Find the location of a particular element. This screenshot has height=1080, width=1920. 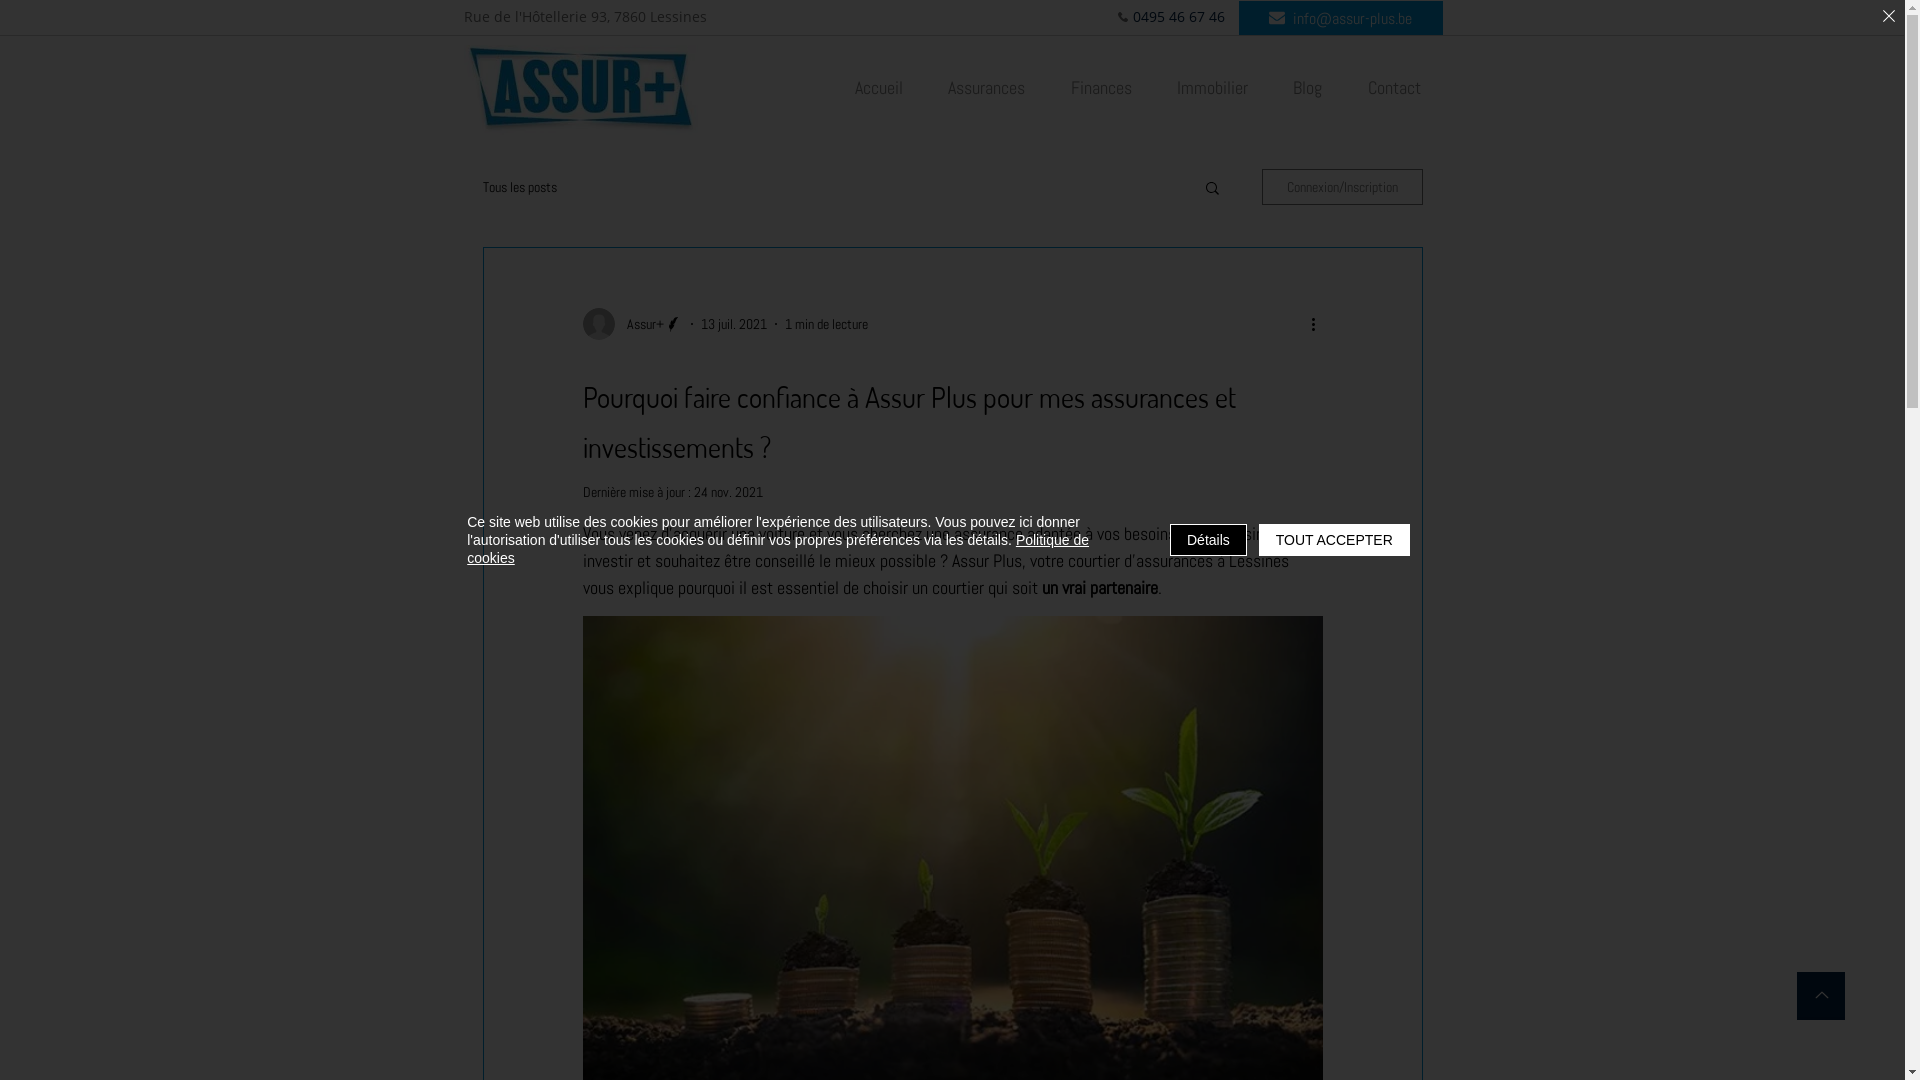

Contact is located at coordinates (1394, 90).